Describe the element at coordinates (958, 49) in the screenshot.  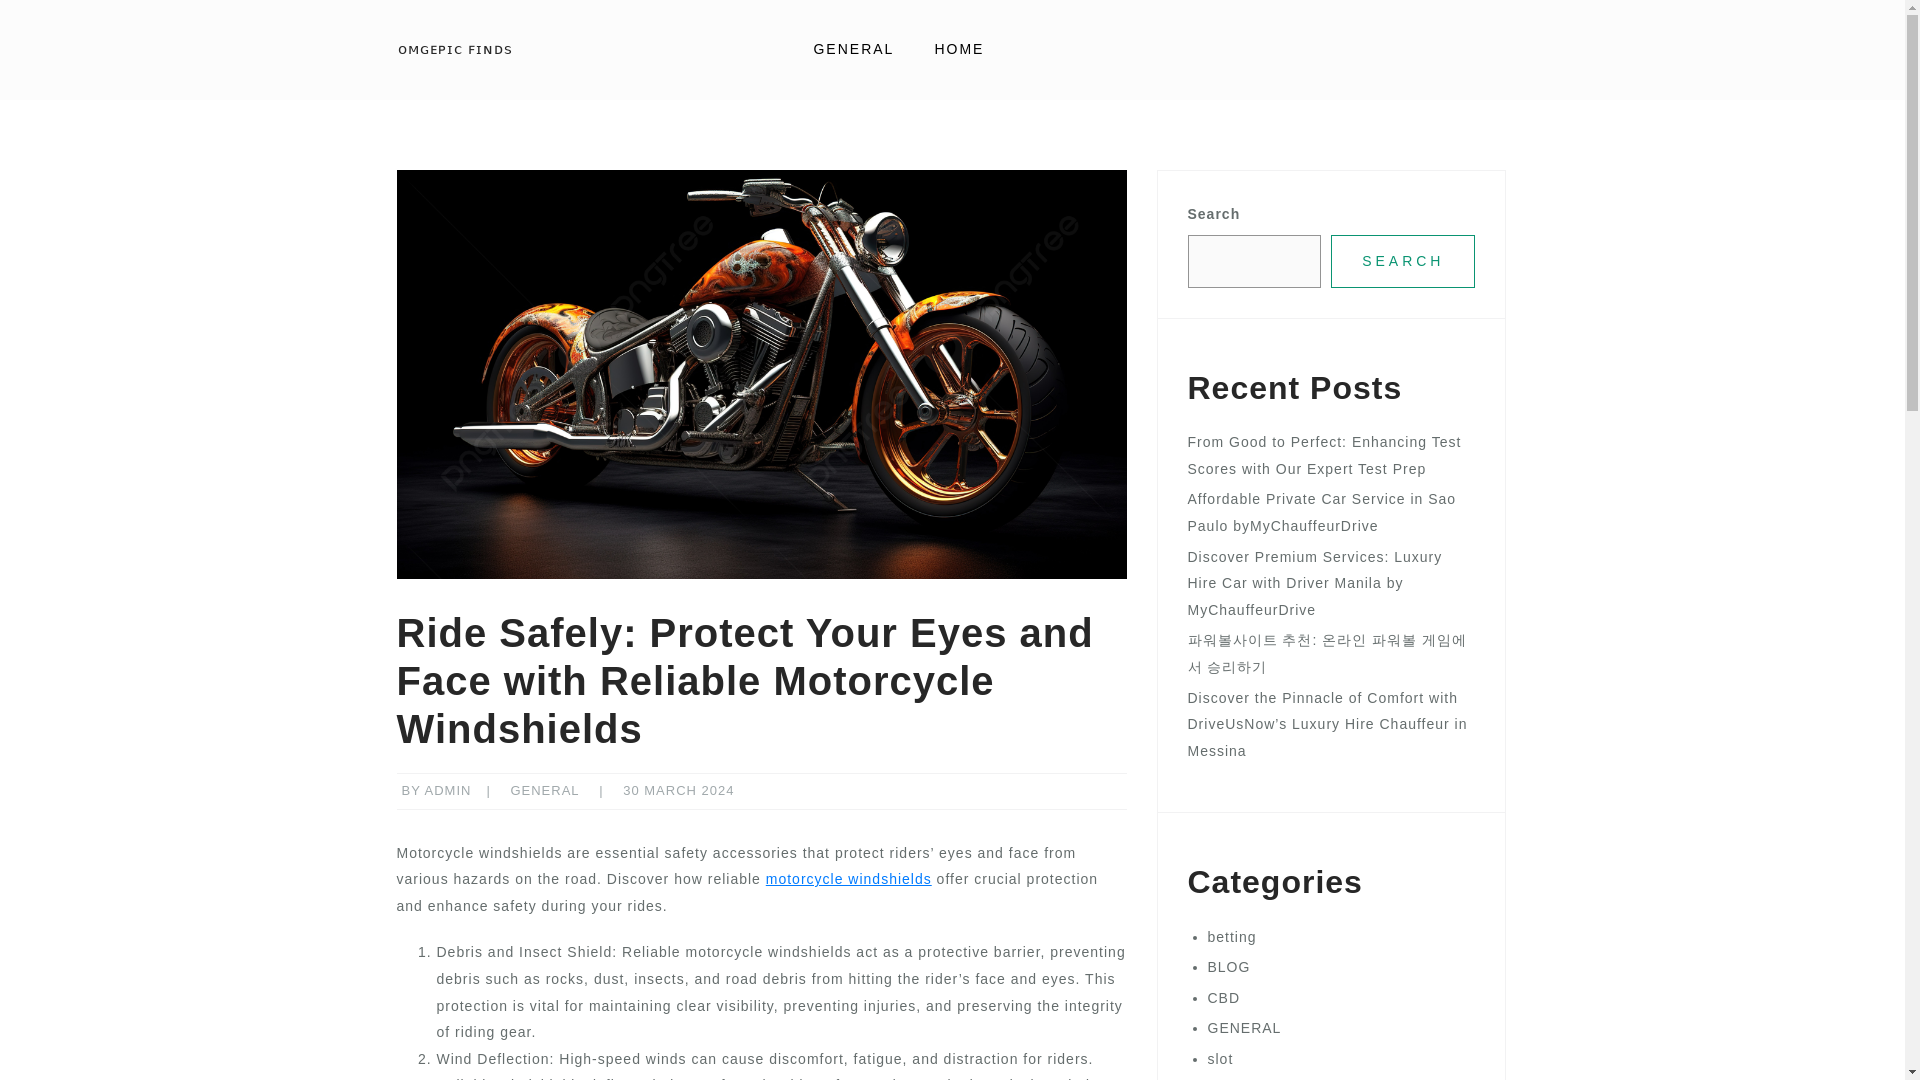
I see `HOME` at that location.